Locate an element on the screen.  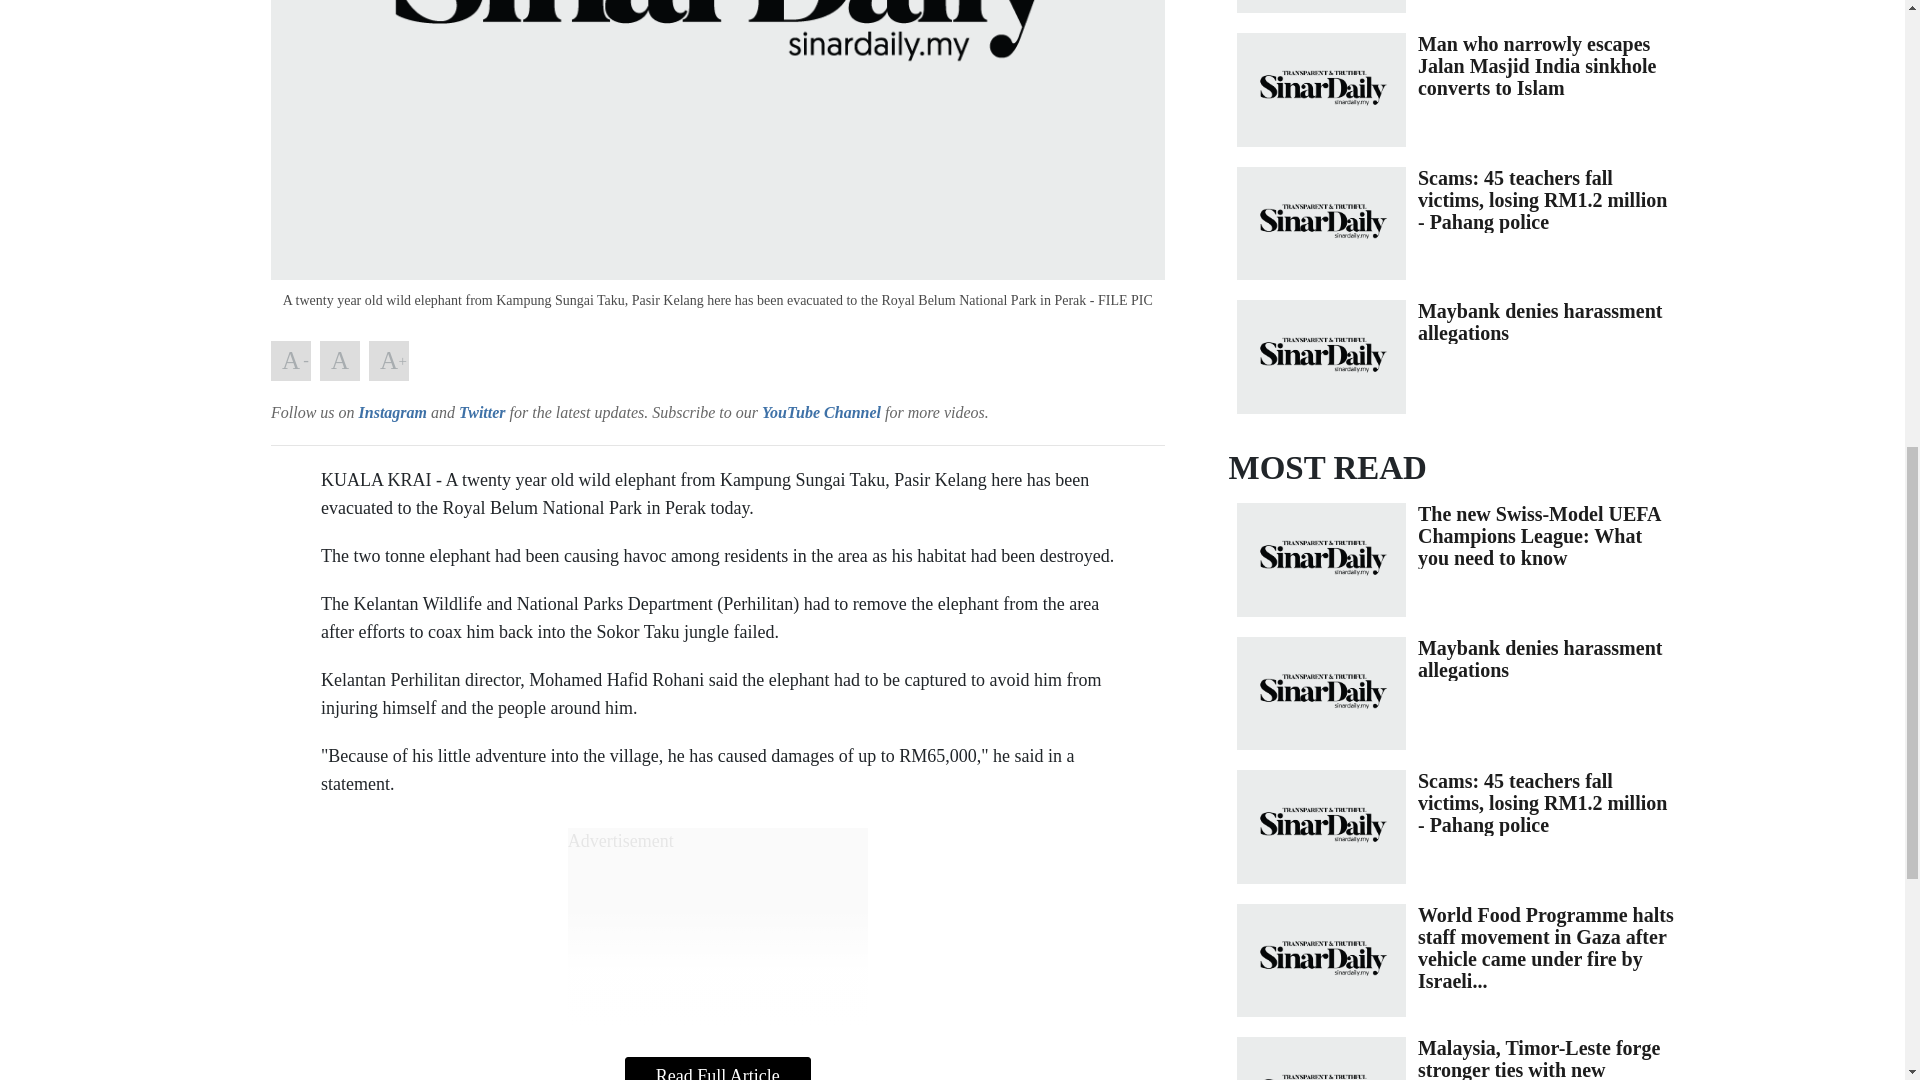
Teks Kecil is located at coordinates (290, 361).